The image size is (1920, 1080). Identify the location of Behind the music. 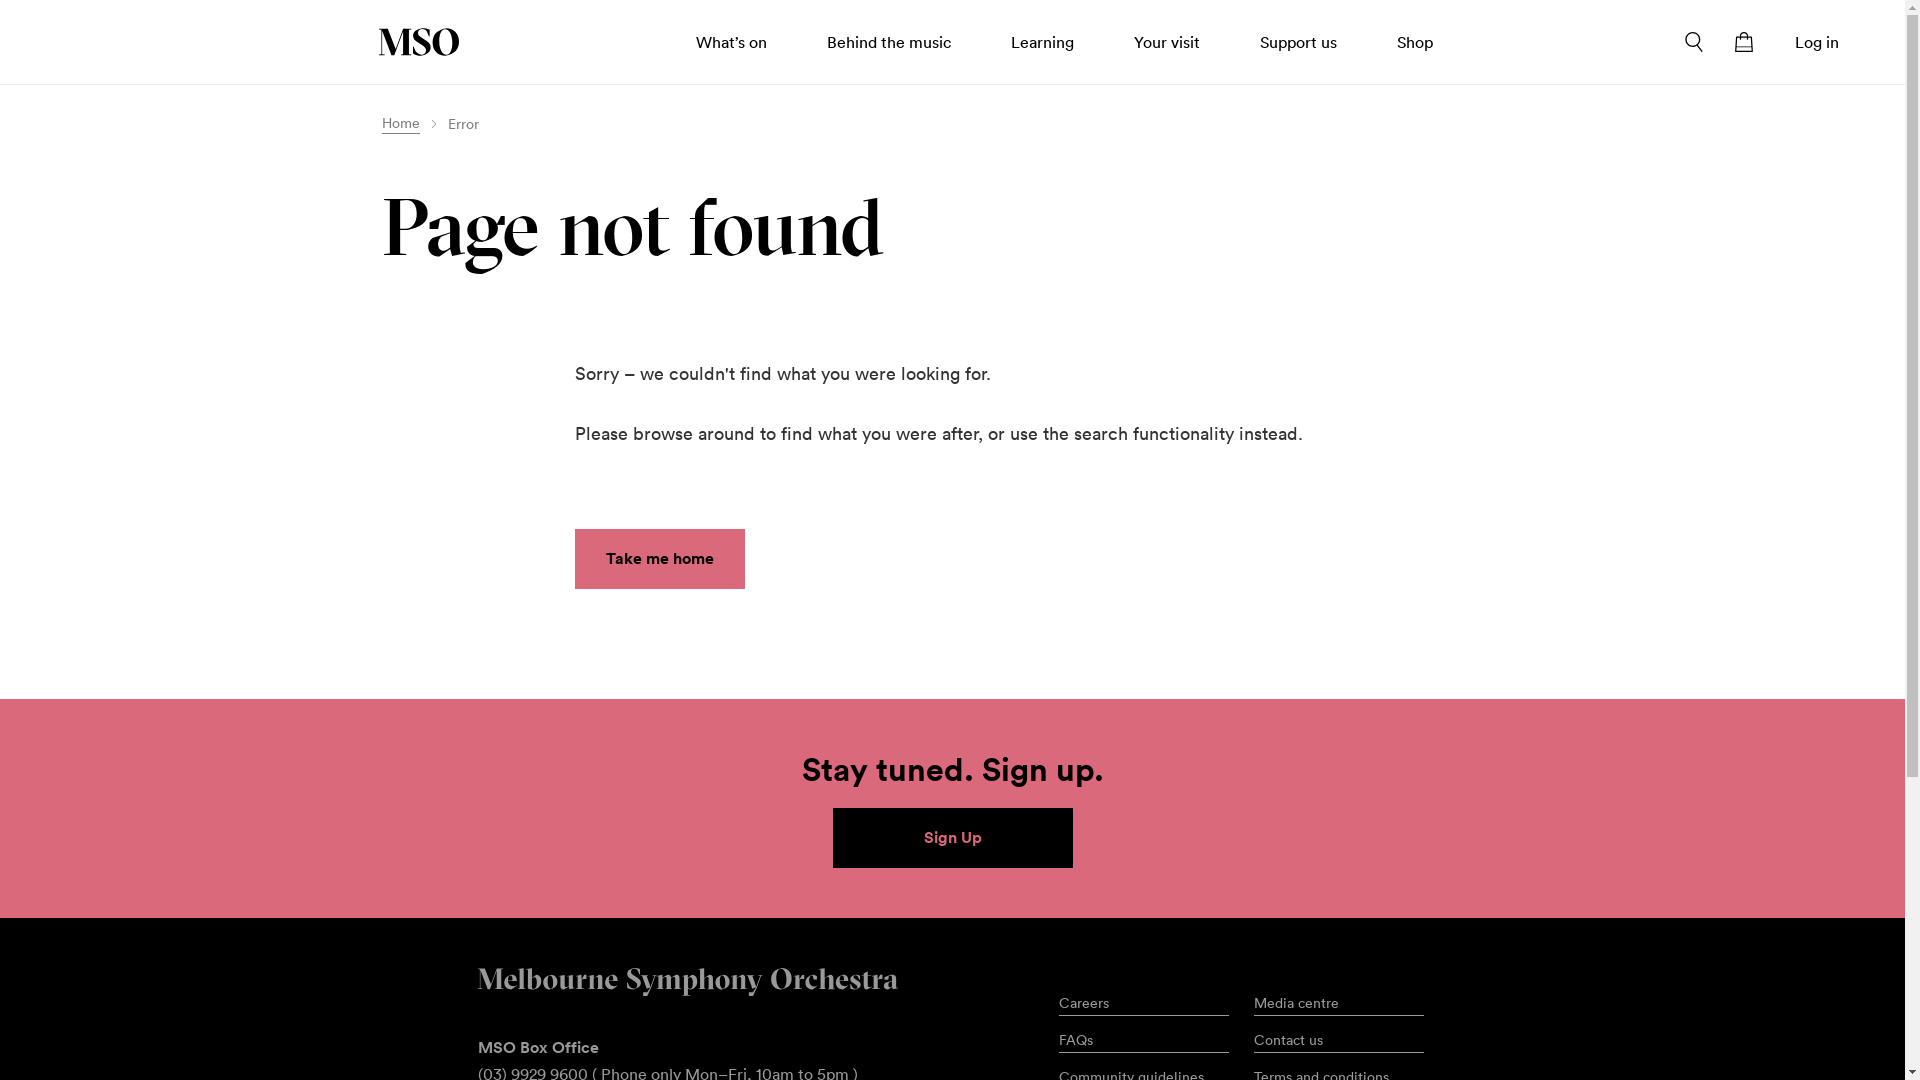
(888, 42).